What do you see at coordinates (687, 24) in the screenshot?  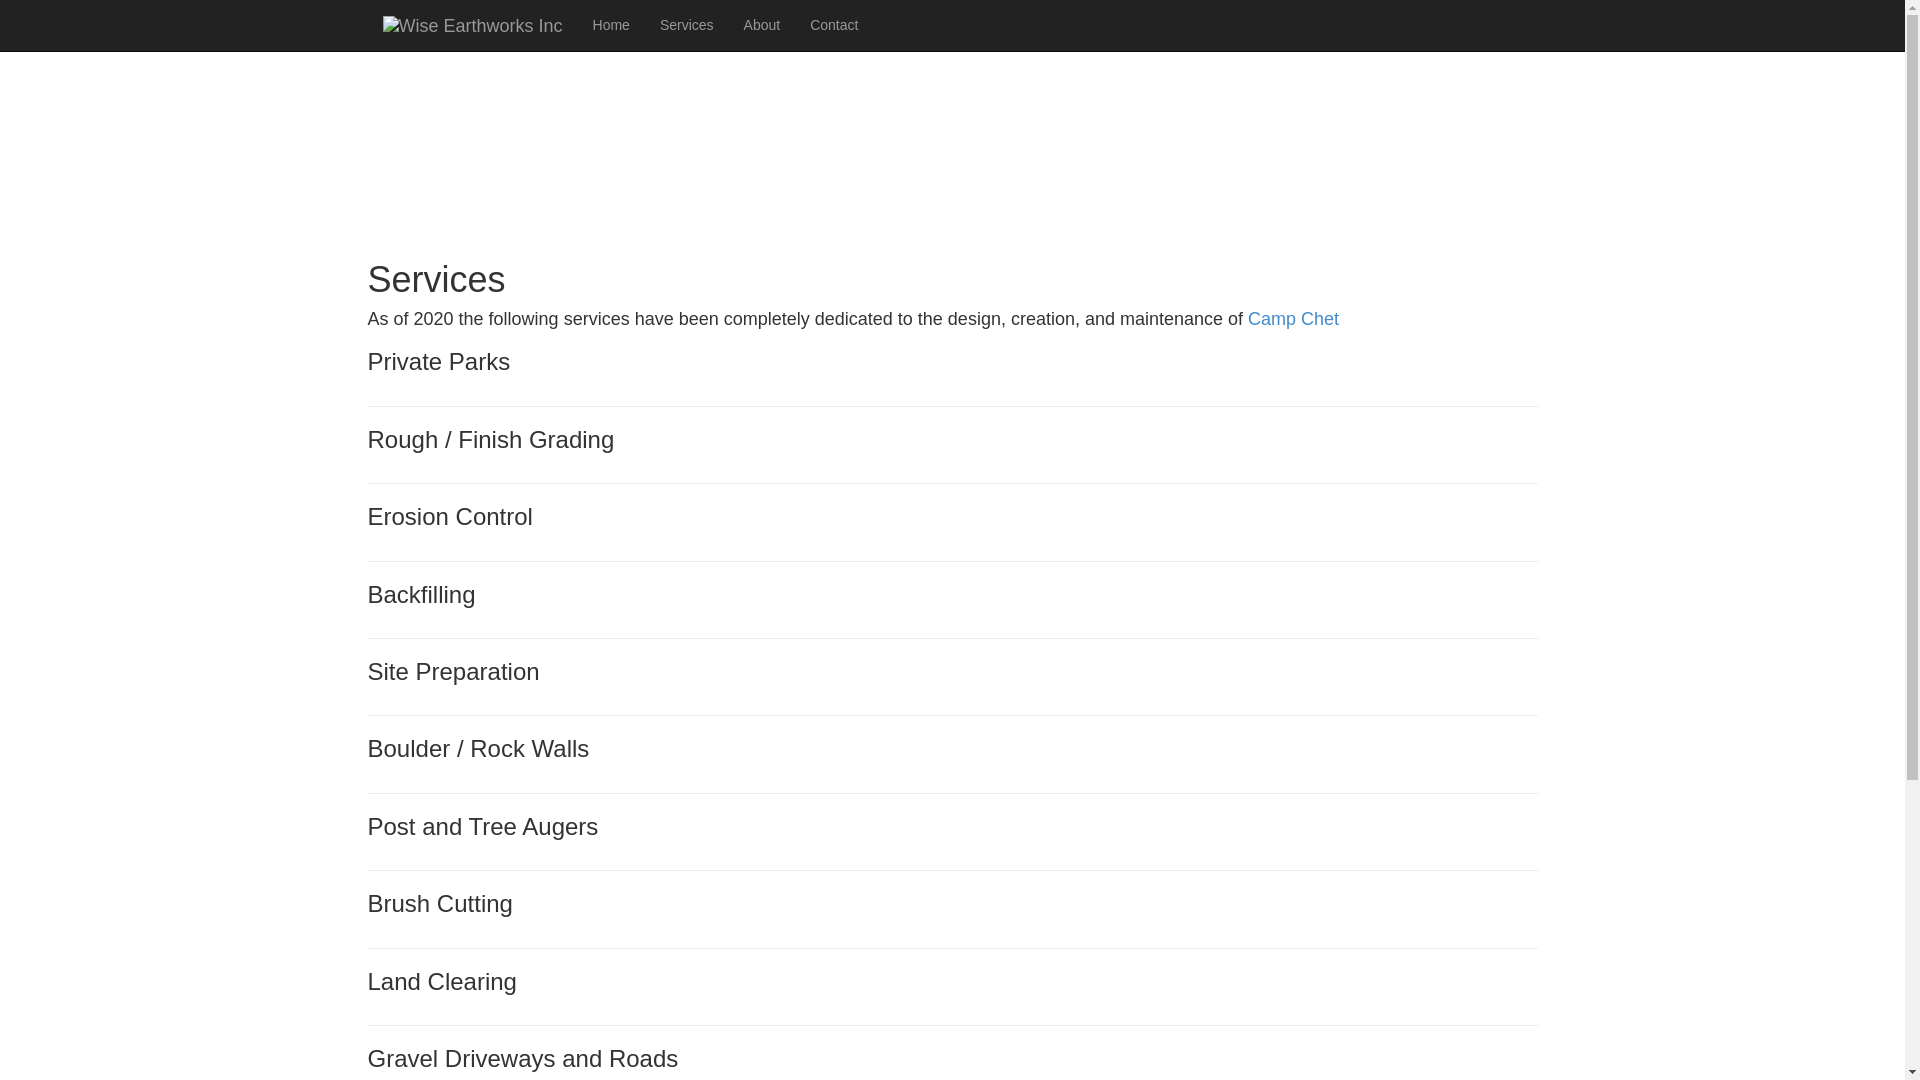 I see `Services` at bounding box center [687, 24].